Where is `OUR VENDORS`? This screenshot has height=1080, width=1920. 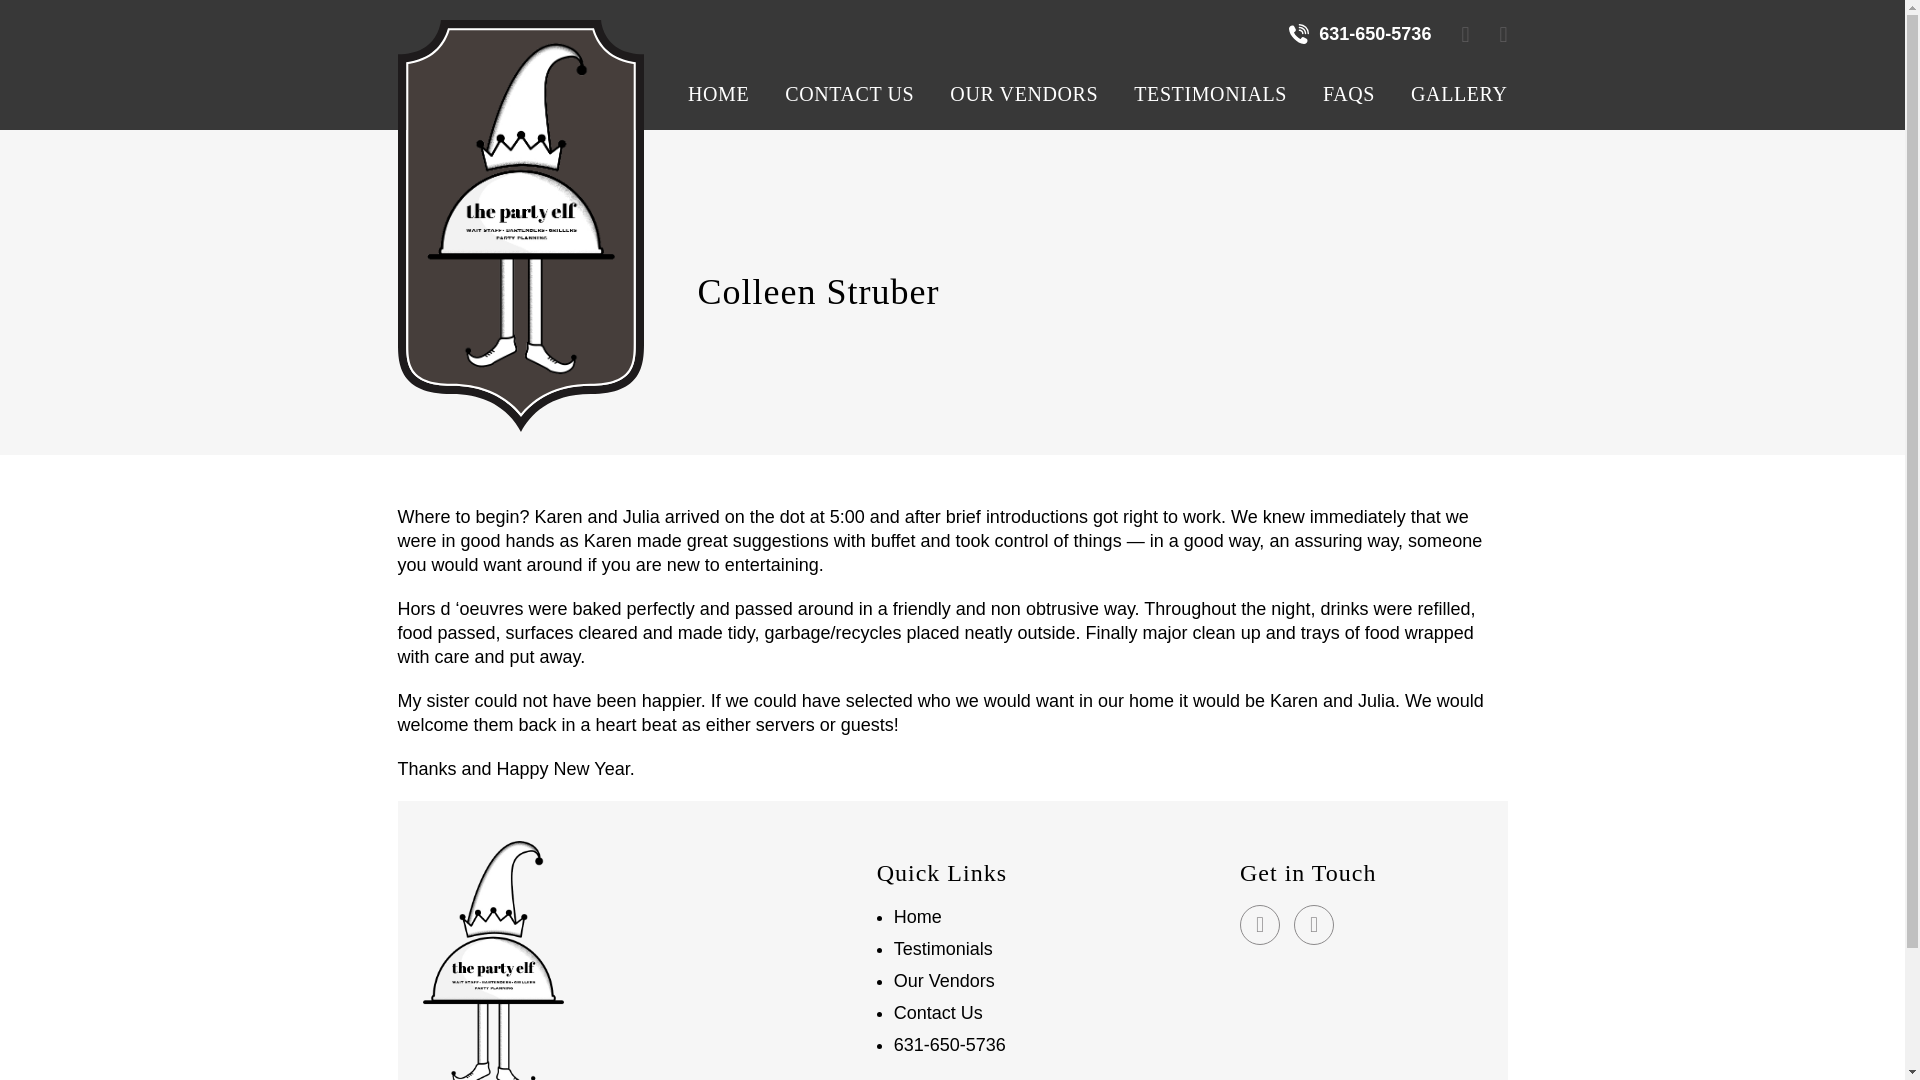
OUR VENDORS is located at coordinates (1023, 90).